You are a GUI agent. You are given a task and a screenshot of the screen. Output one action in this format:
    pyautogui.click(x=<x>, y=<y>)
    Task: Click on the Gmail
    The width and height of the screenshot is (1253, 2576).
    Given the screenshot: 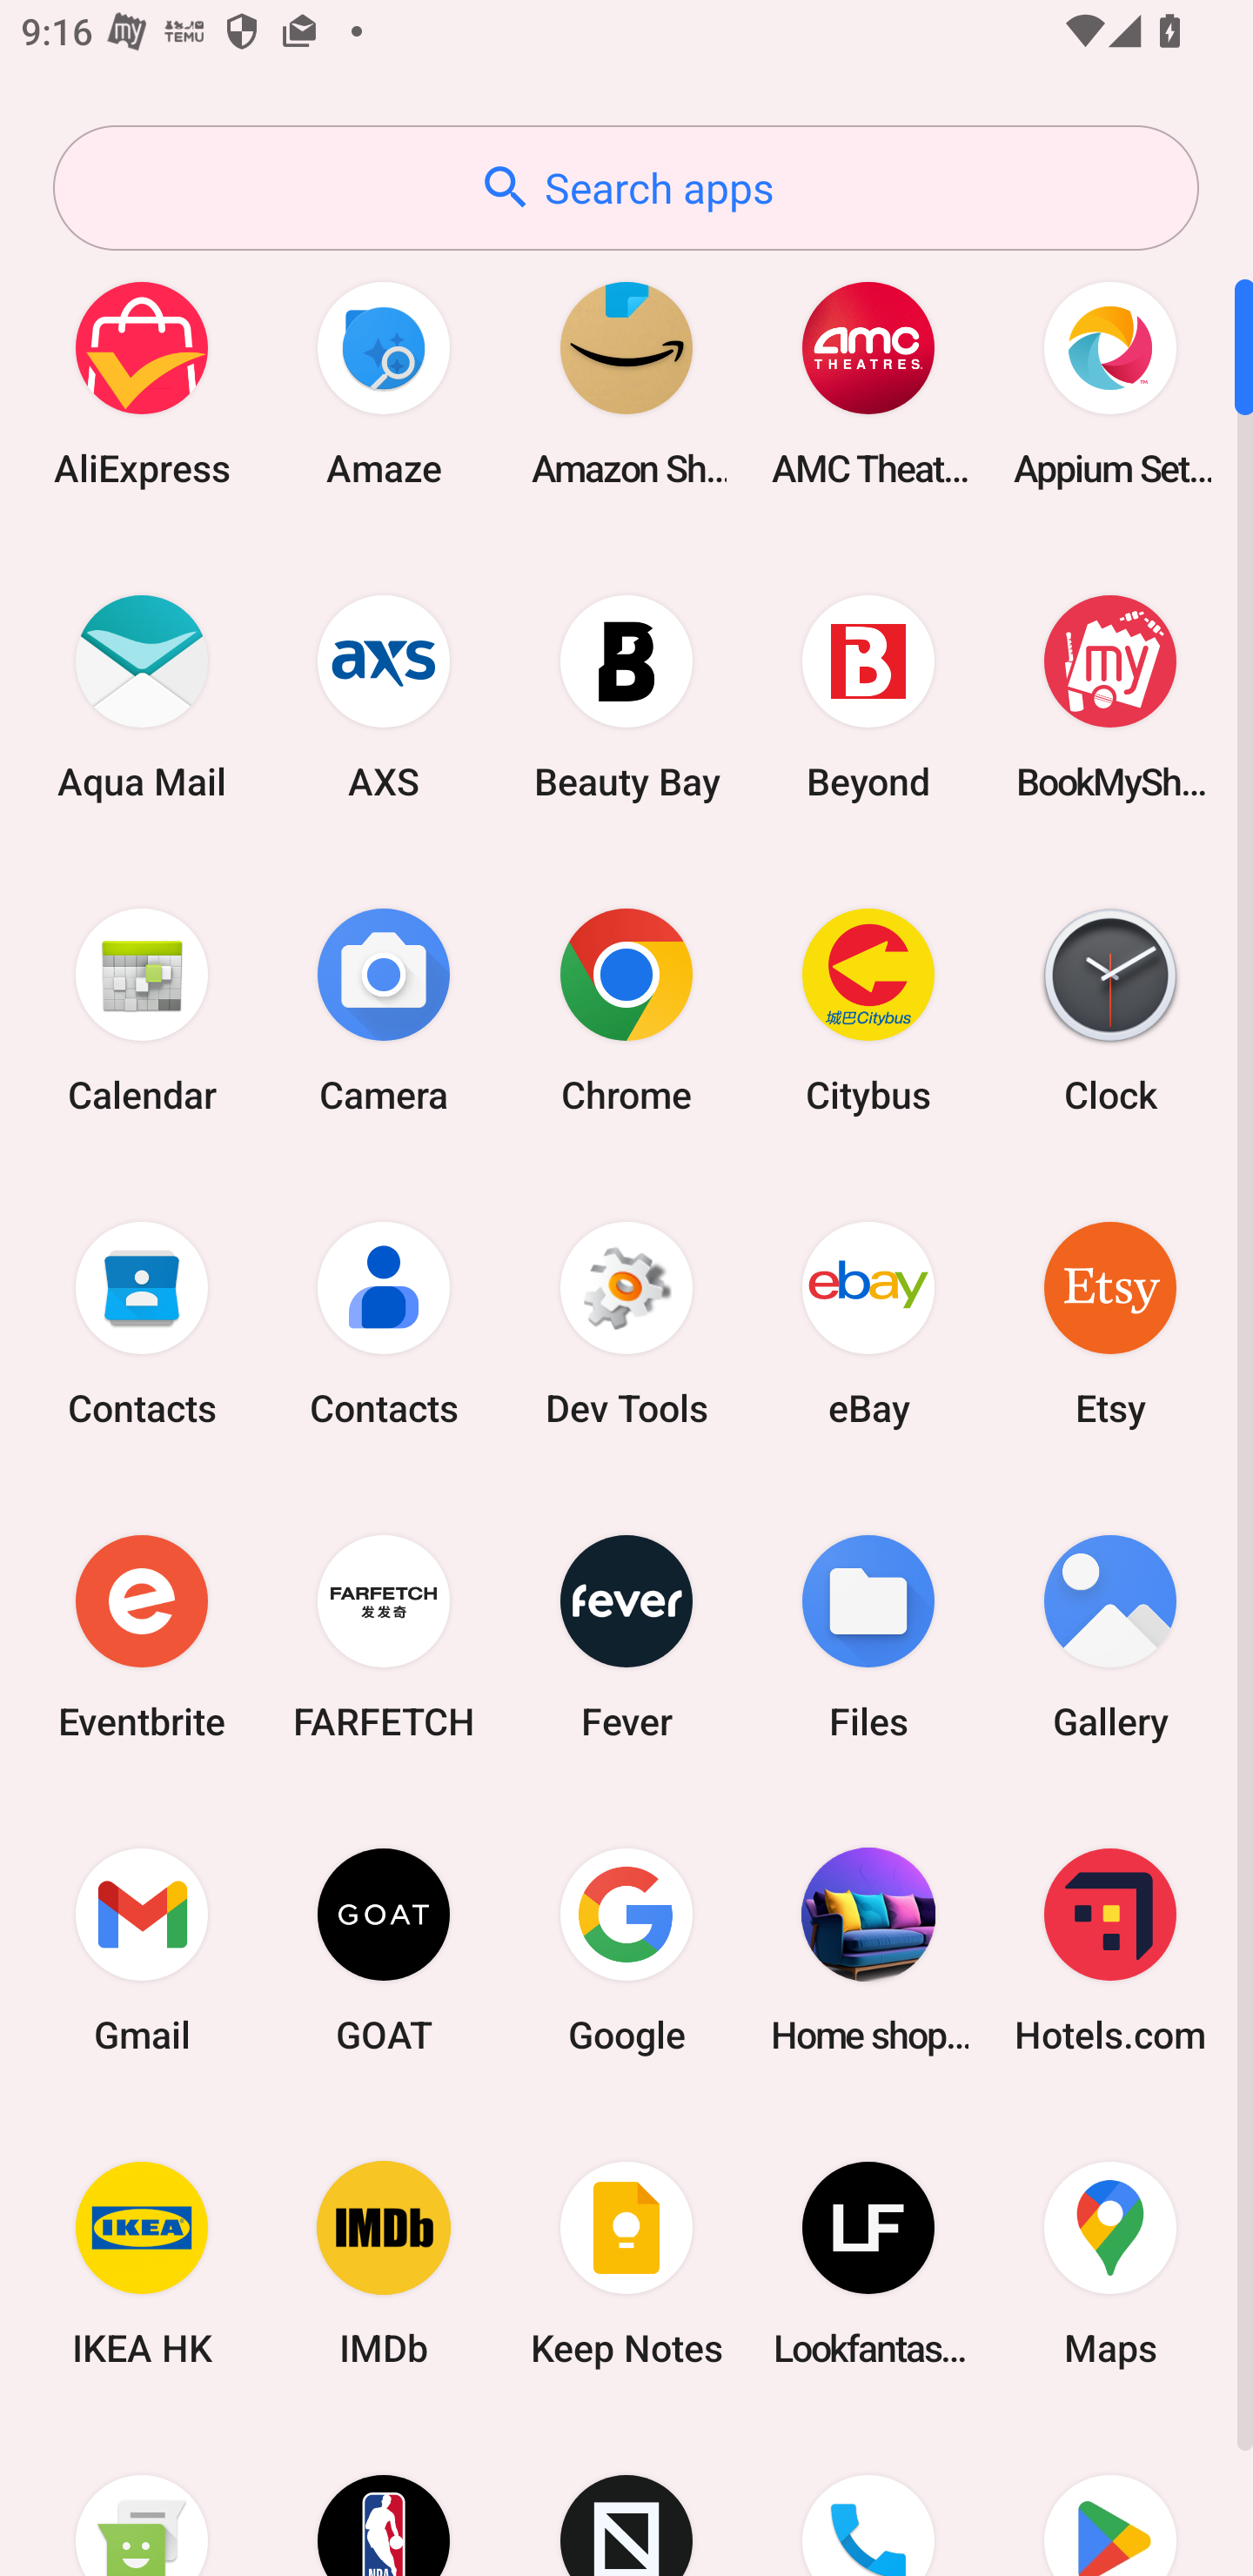 What is the action you would take?
    pyautogui.click(x=142, y=1949)
    